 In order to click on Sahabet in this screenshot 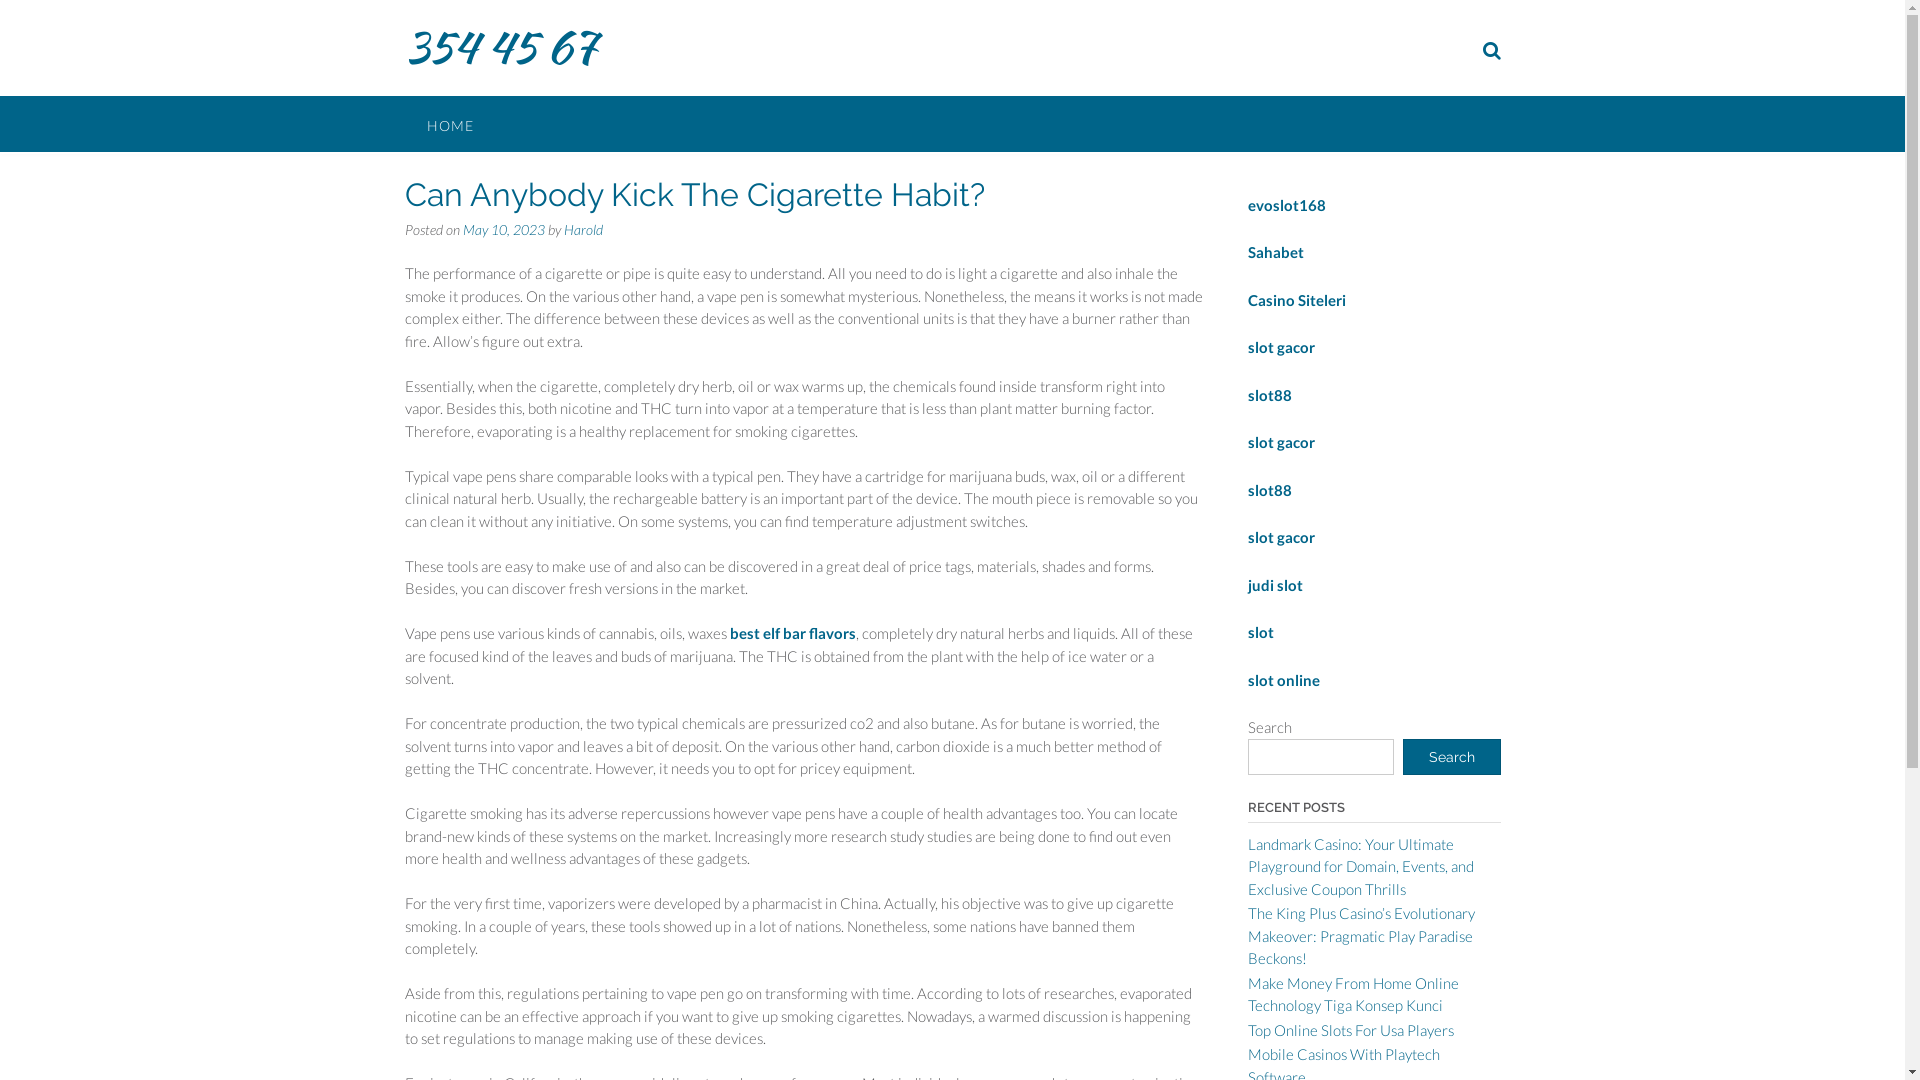, I will do `click(1276, 252)`.